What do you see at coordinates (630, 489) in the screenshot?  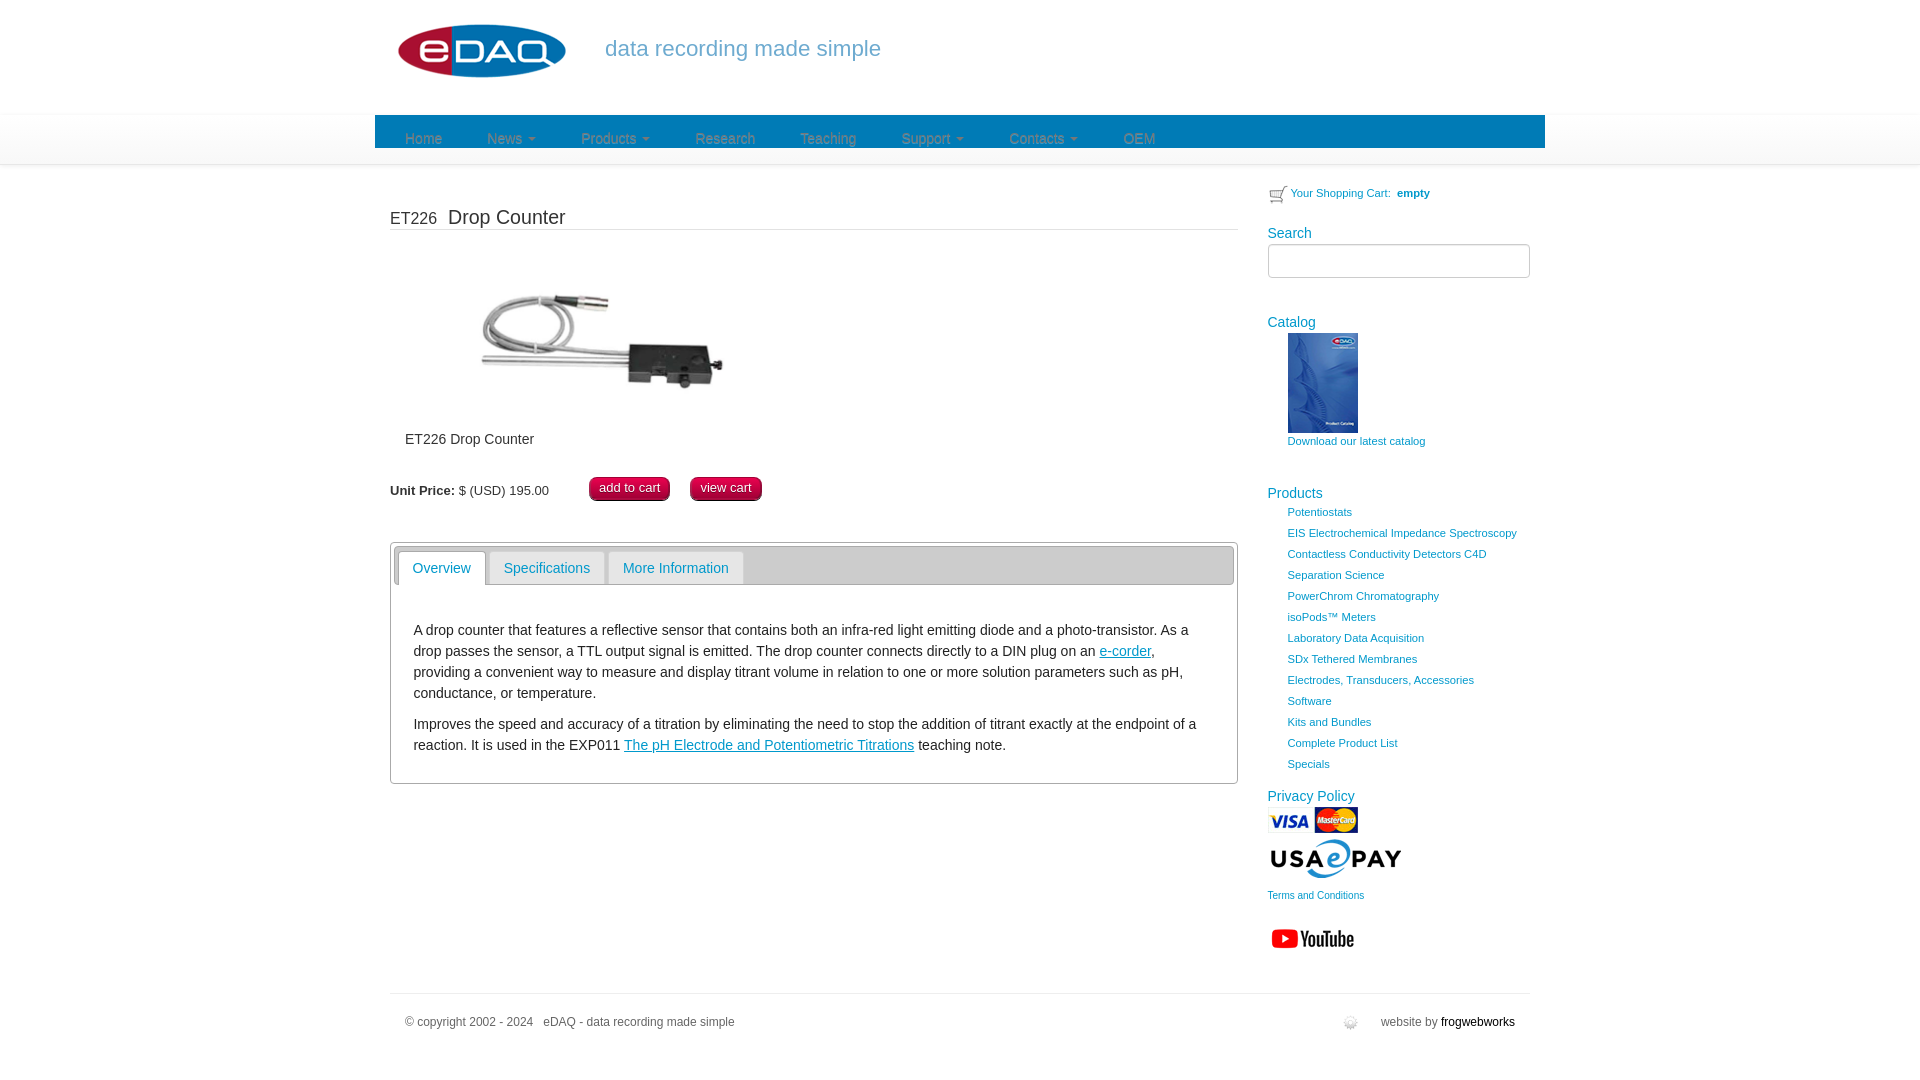 I see `add to cart` at bounding box center [630, 489].